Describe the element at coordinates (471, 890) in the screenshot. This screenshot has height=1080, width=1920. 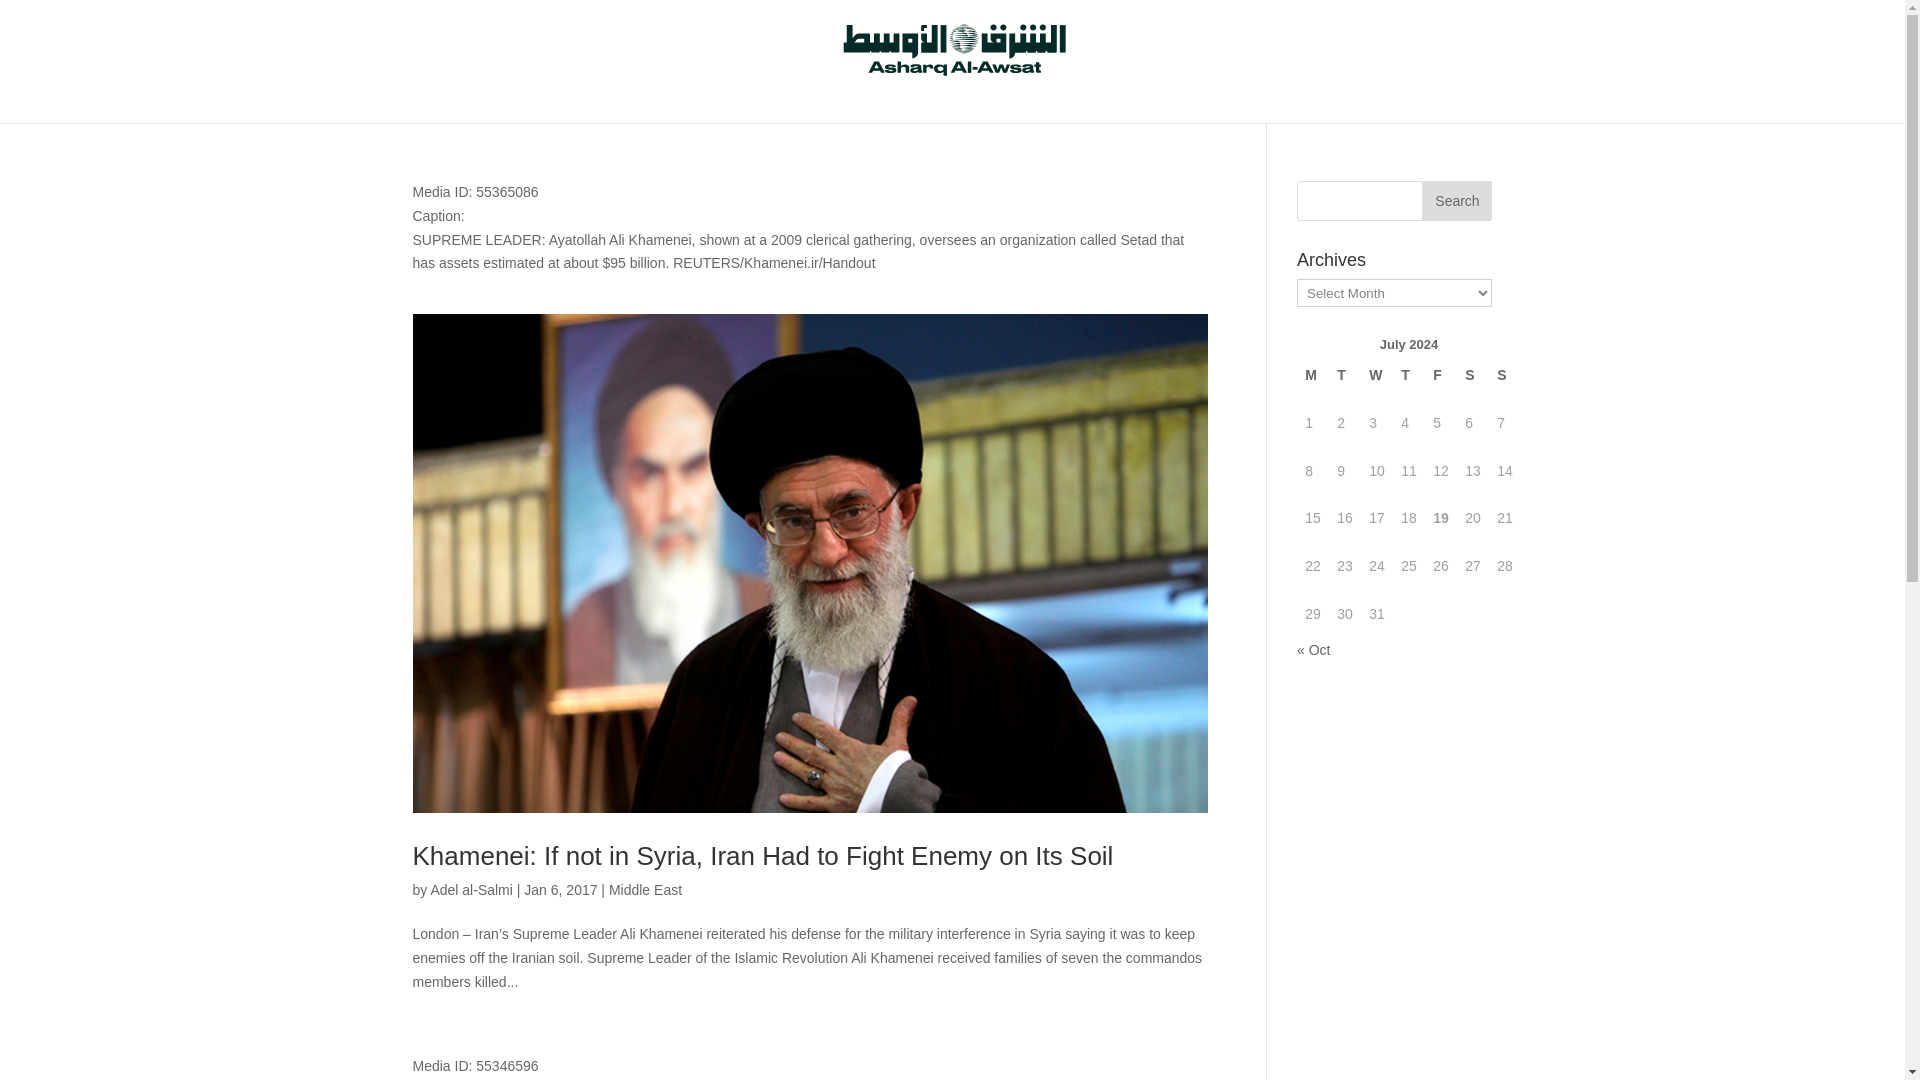
I see `Posts by Adel al-Salmi` at that location.